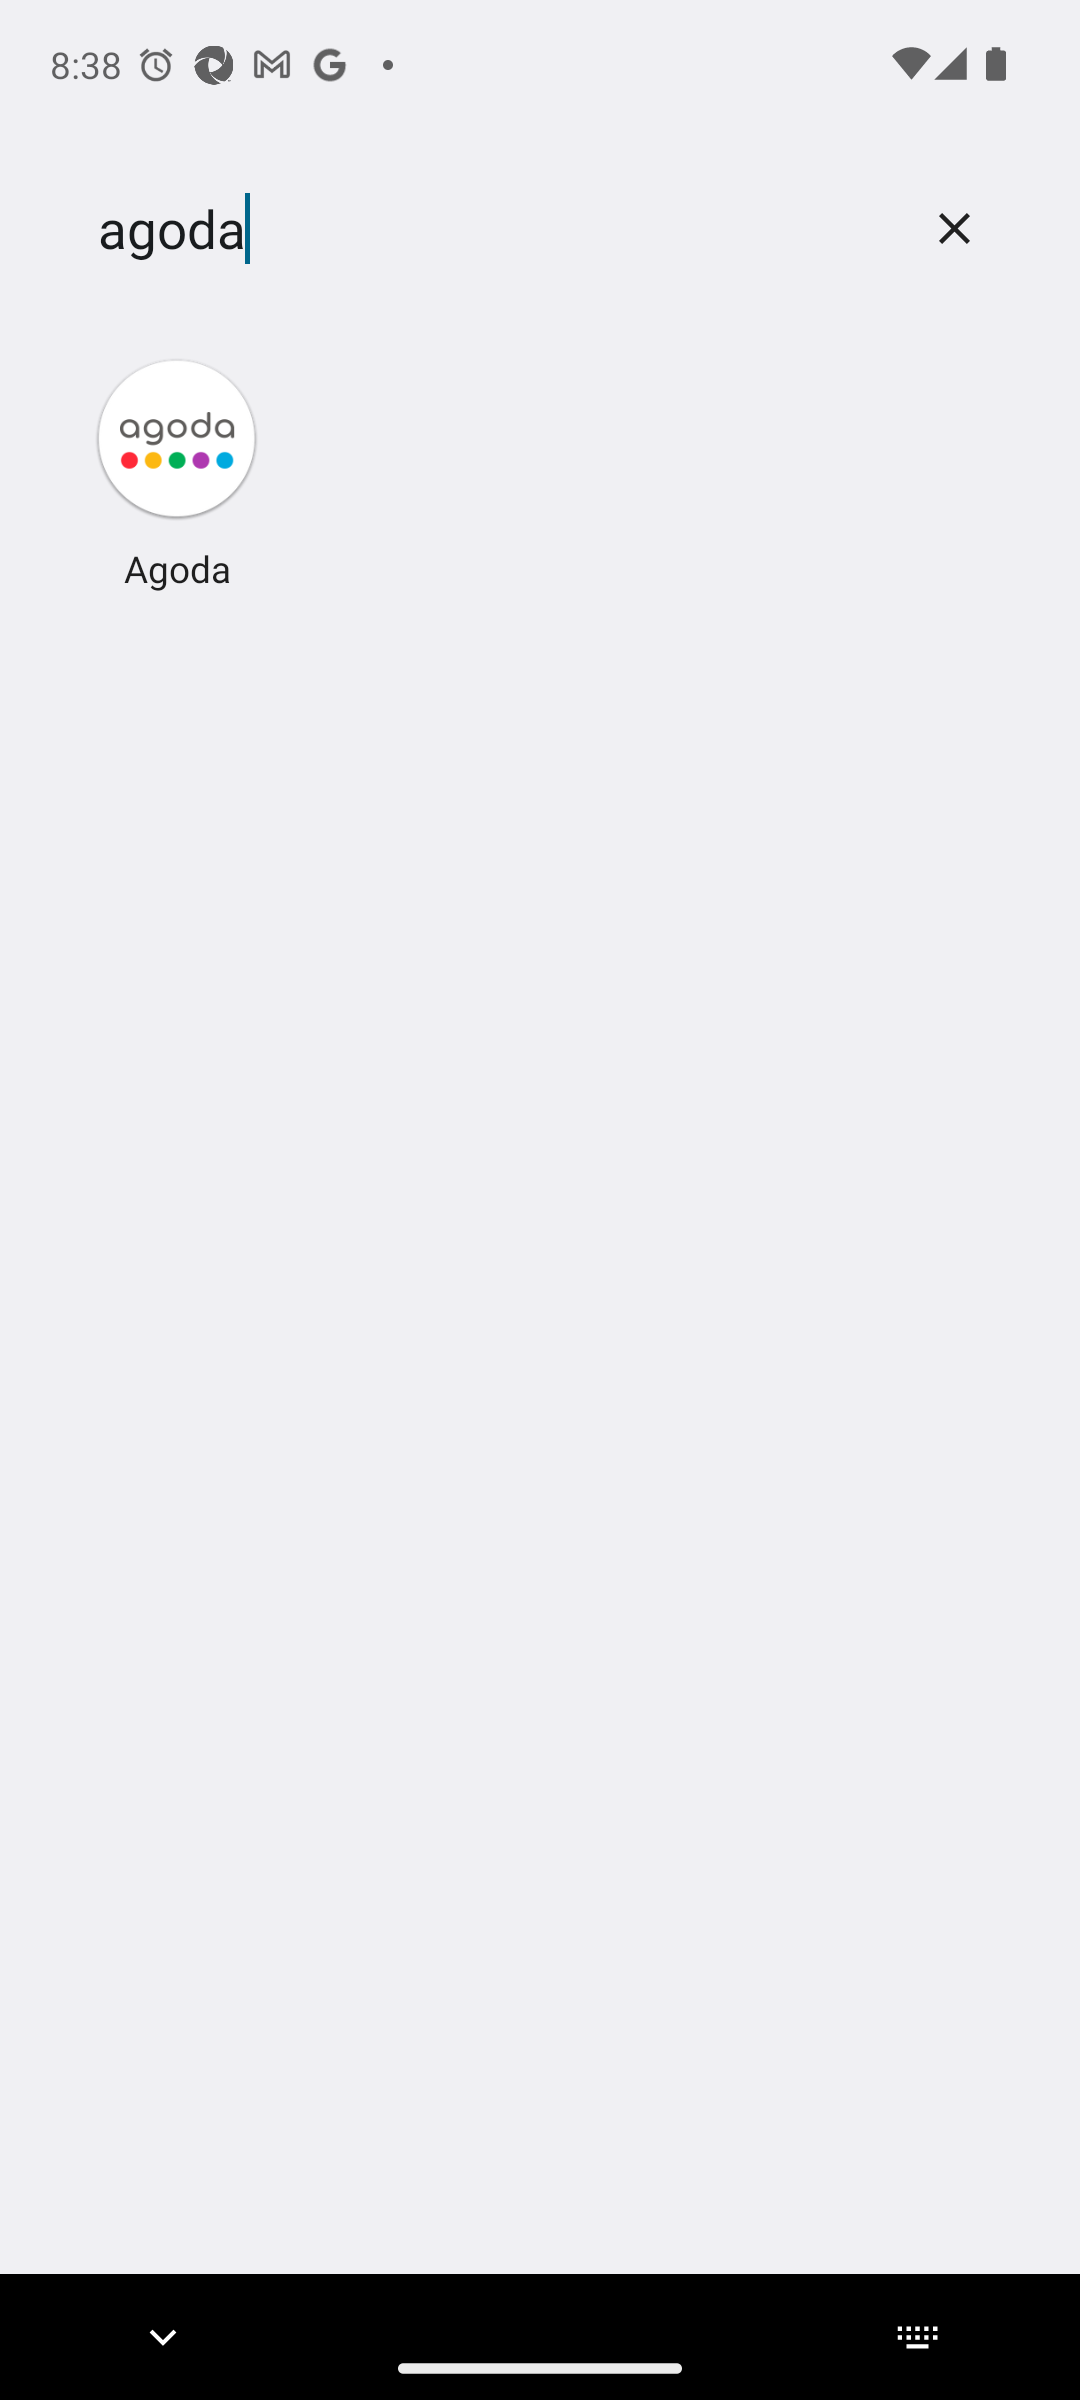 The image size is (1080, 2400). What do you see at coordinates (954, 228) in the screenshot?
I see `Clear search box` at bounding box center [954, 228].